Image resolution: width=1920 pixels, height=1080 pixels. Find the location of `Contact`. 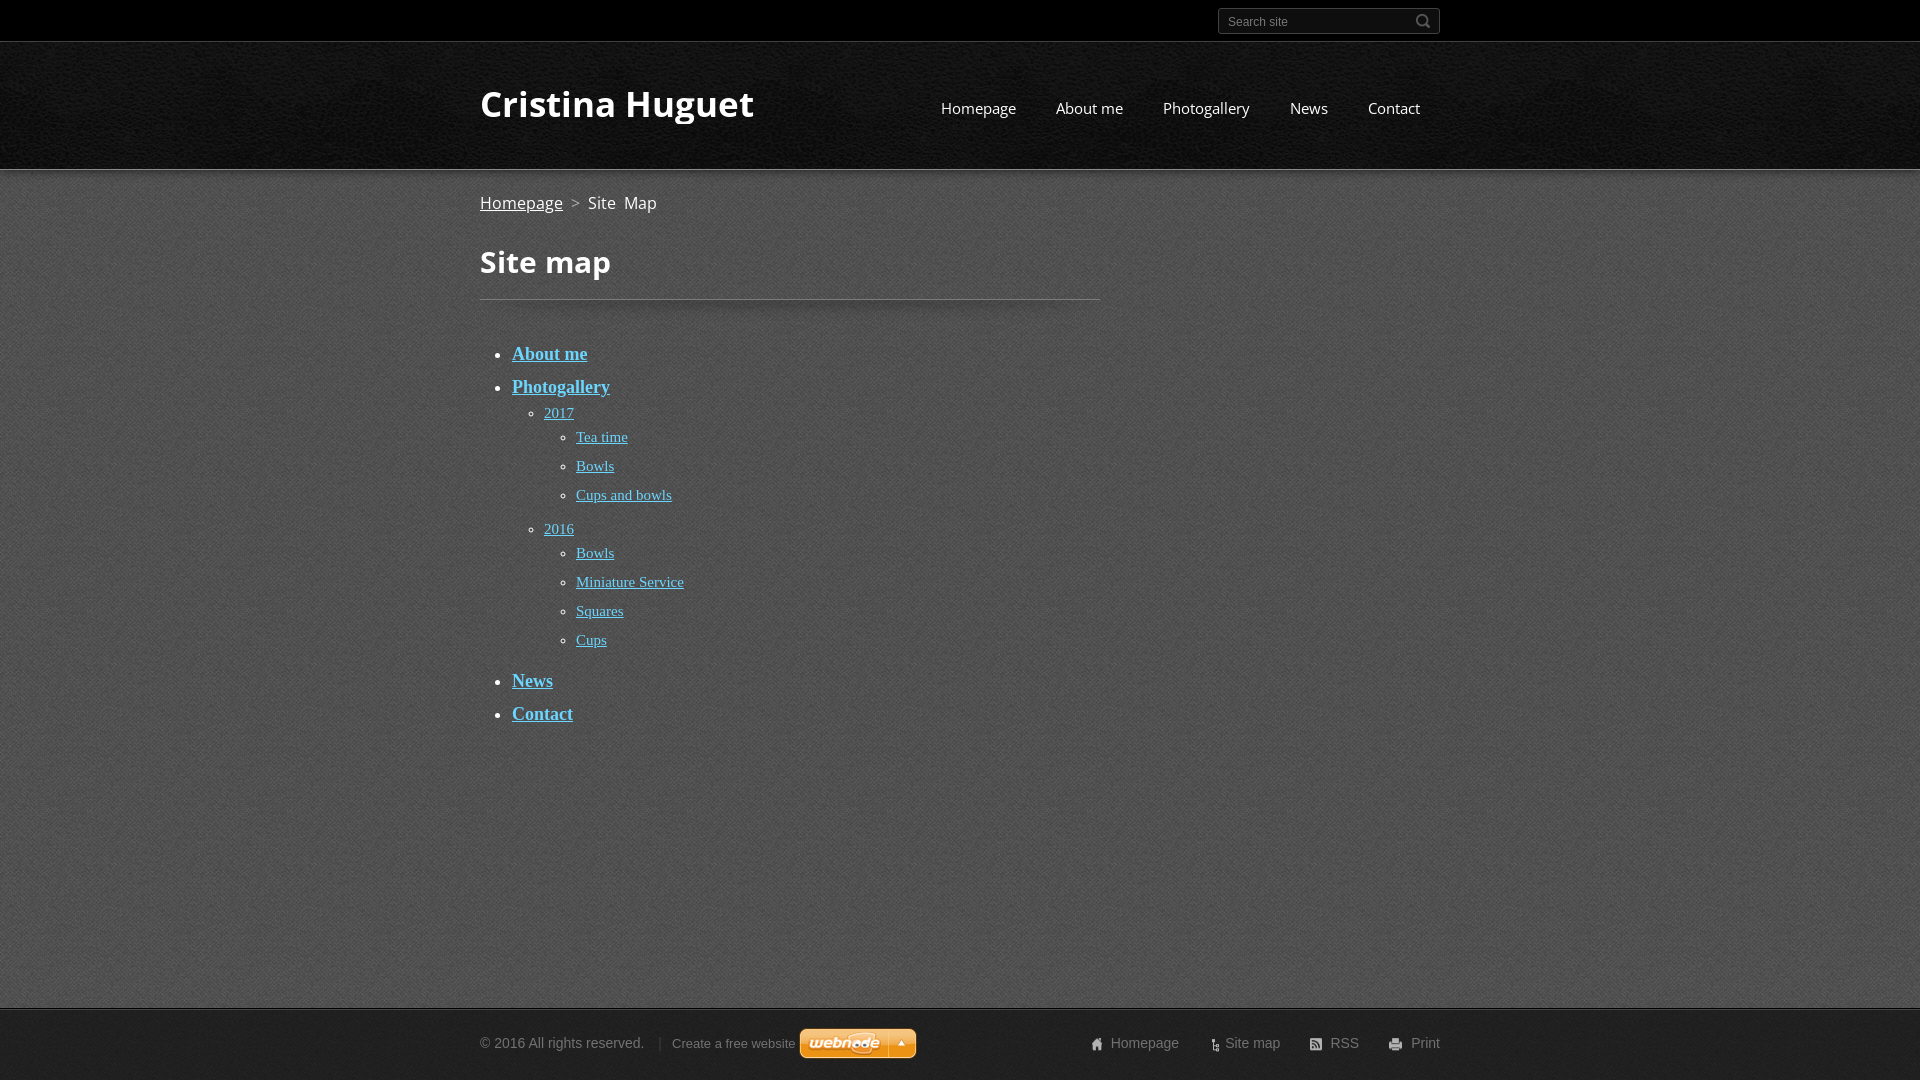

Contact is located at coordinates (1394, 111).